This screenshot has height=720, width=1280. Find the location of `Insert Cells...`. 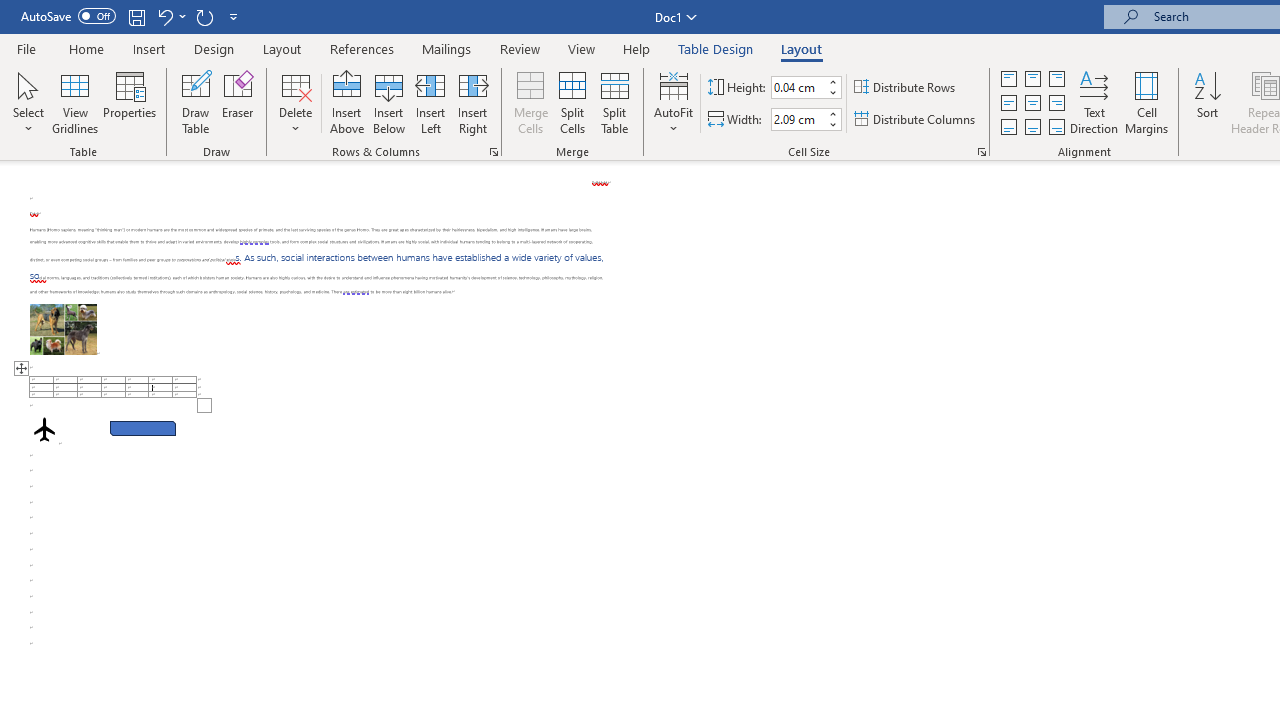

Insert Cells... is located at coordinates (494, 152).